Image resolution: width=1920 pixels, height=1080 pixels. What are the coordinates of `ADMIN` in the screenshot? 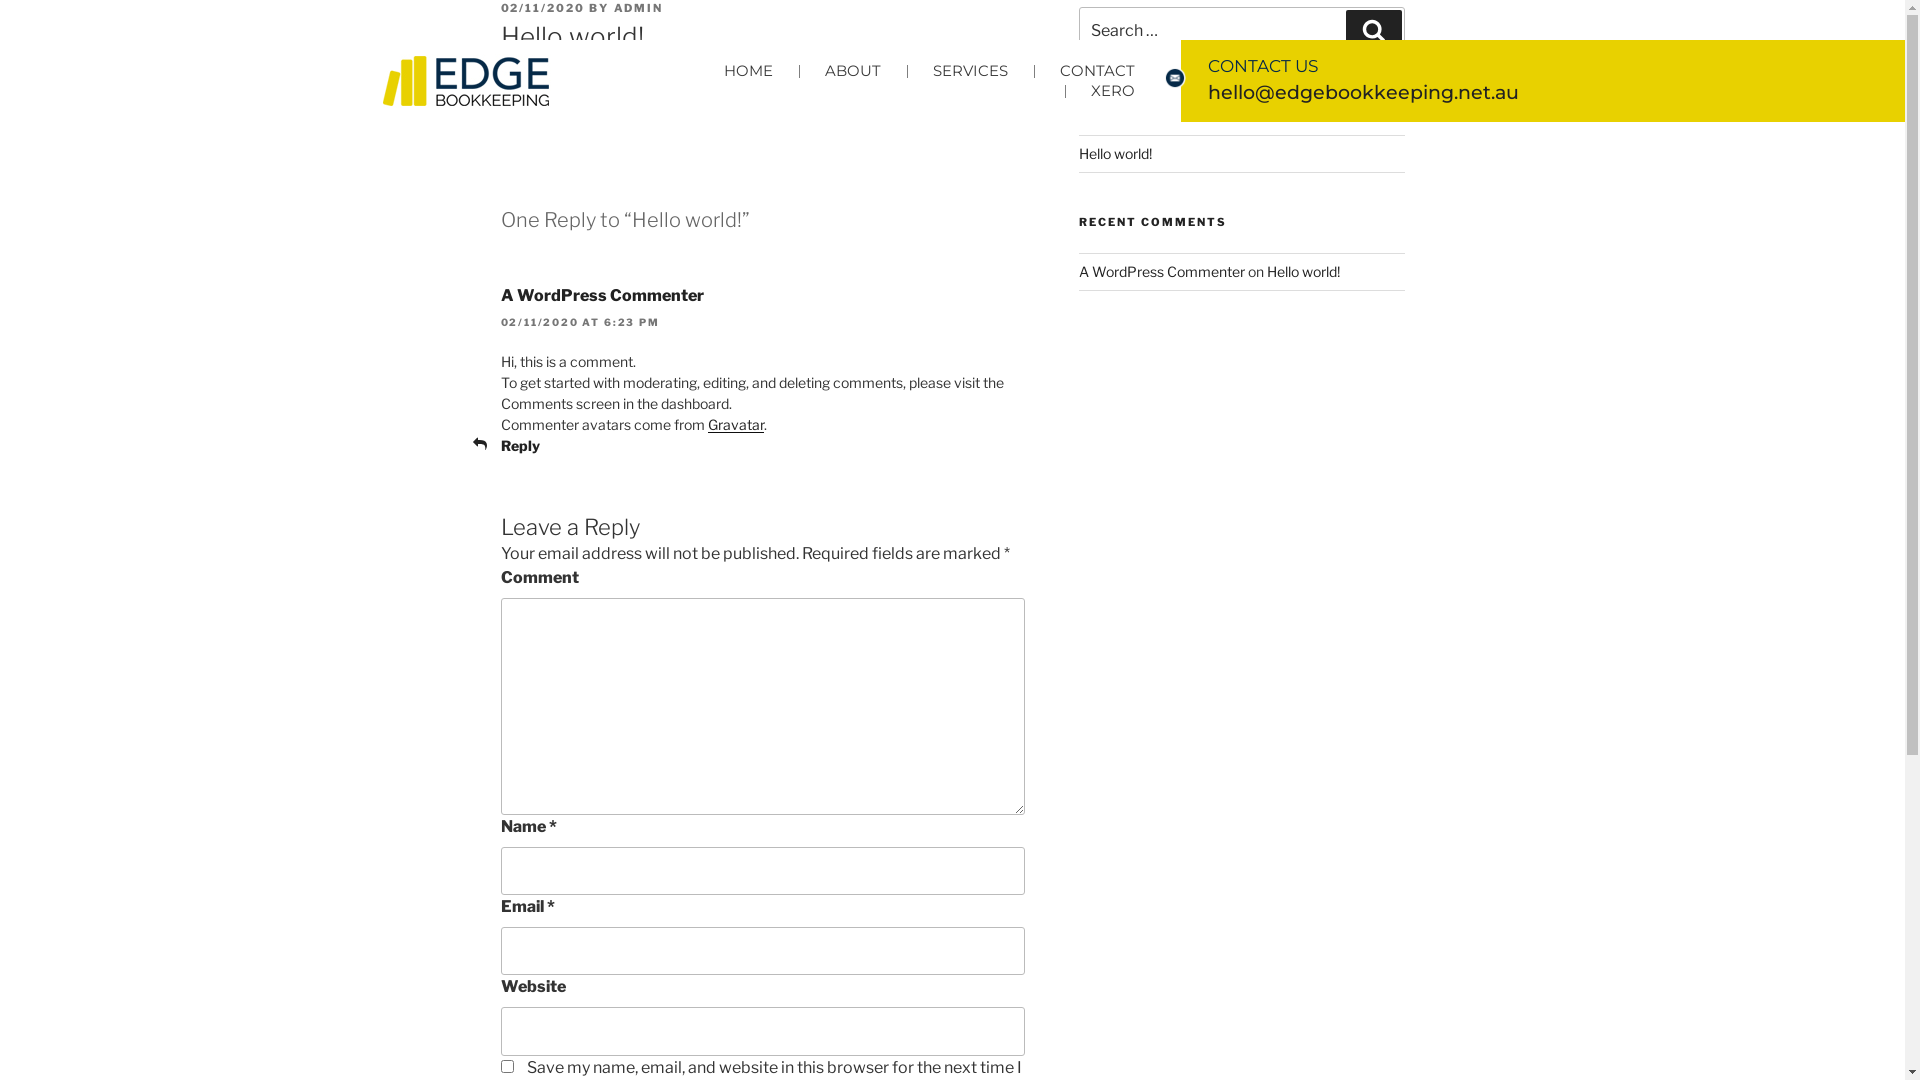 It's located at (639, 8).